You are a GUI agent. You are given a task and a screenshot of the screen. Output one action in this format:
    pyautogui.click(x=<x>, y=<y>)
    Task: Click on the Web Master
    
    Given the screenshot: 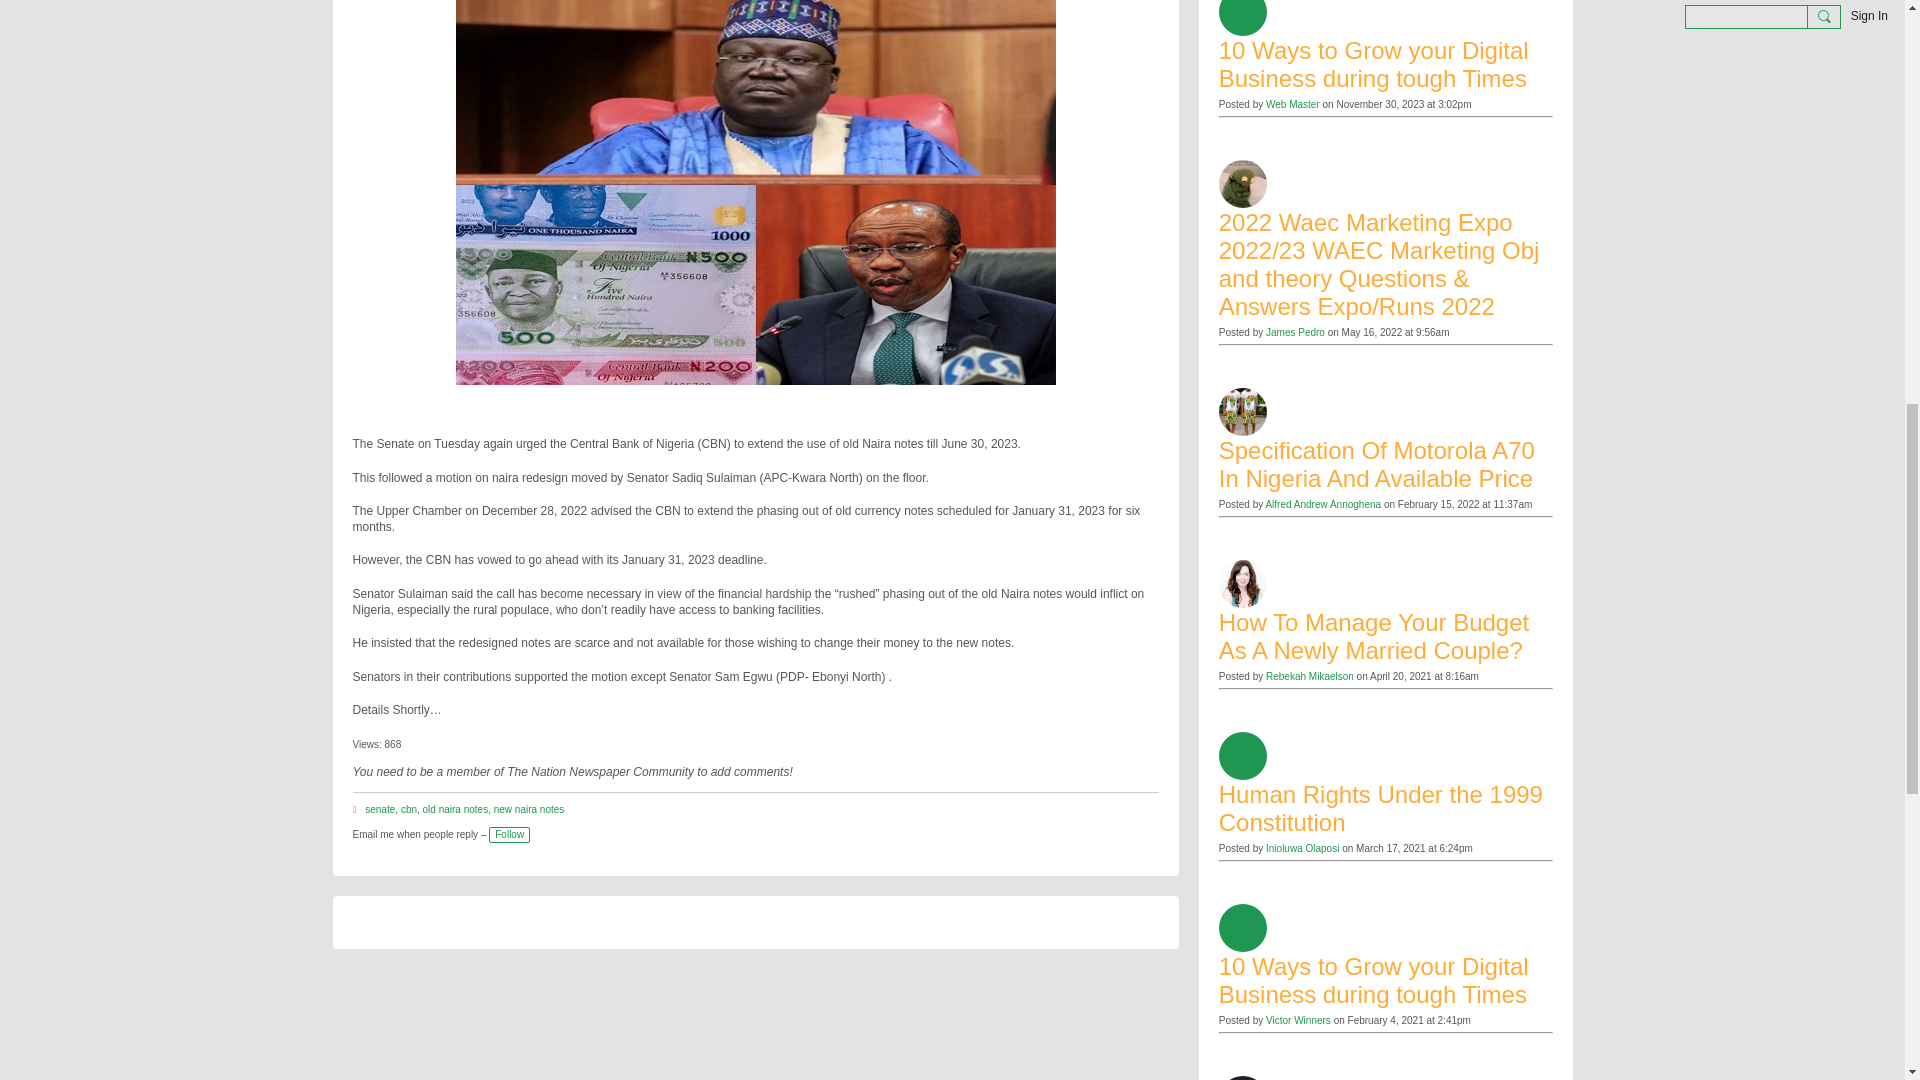 What is the action you would take?
    pyautogui.click(x=1292, y=104)
    